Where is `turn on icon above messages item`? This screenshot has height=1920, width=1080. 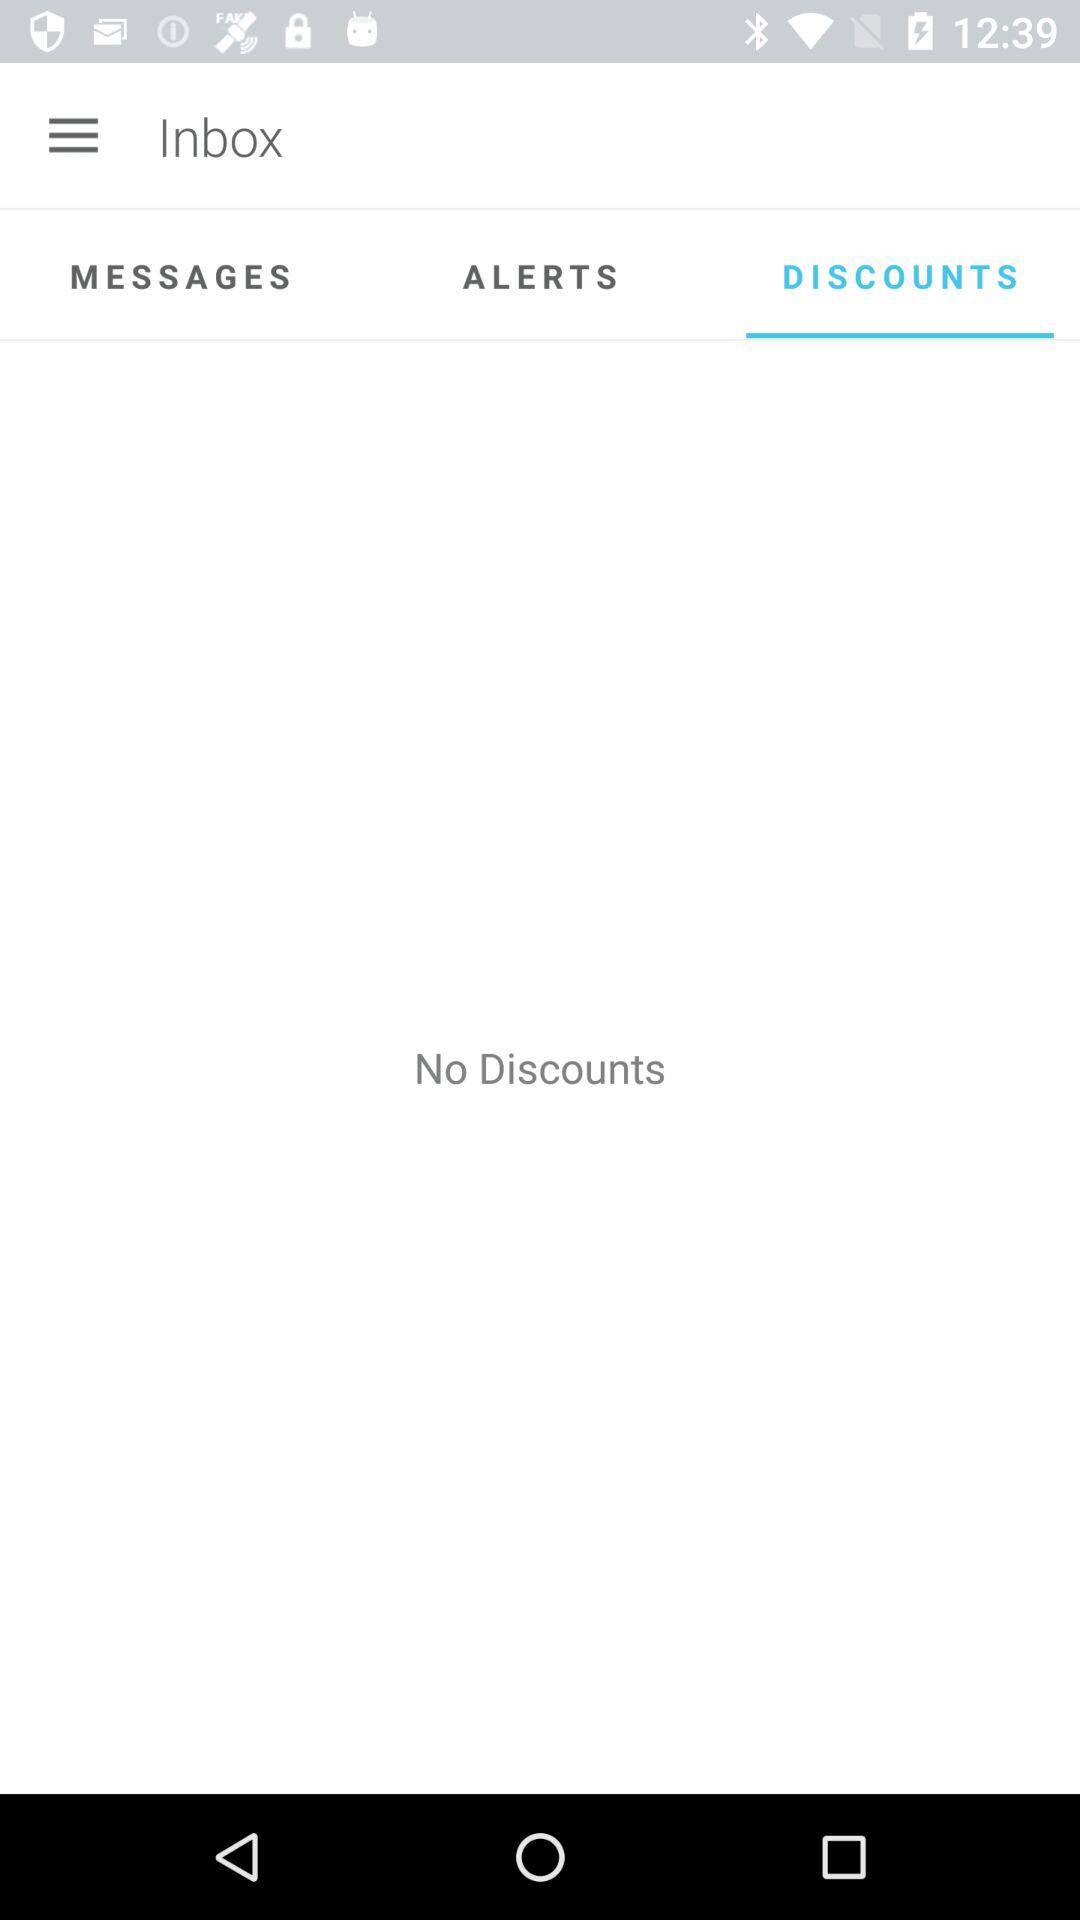
turn on icon above messages item is located at coordinates (73, 136).